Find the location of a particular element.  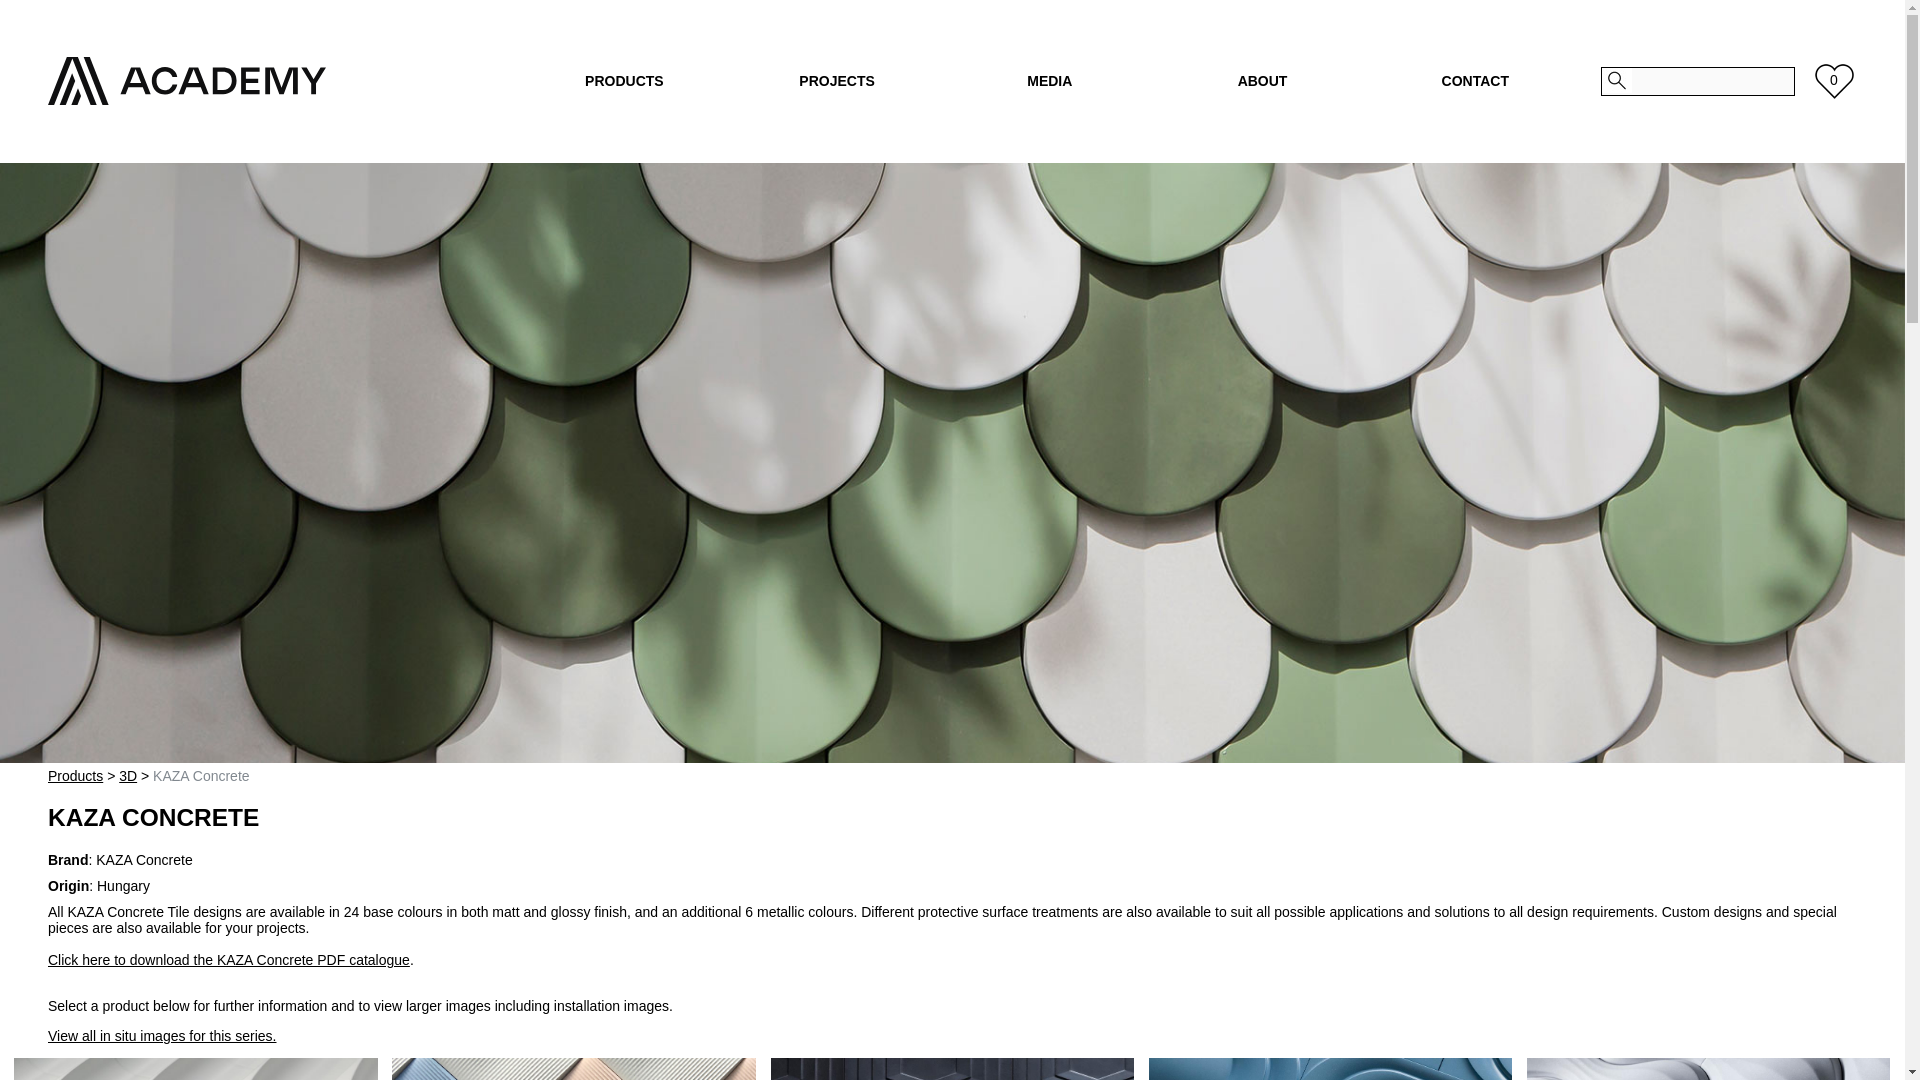

ABOUT is located at coordinates (1262, 80).